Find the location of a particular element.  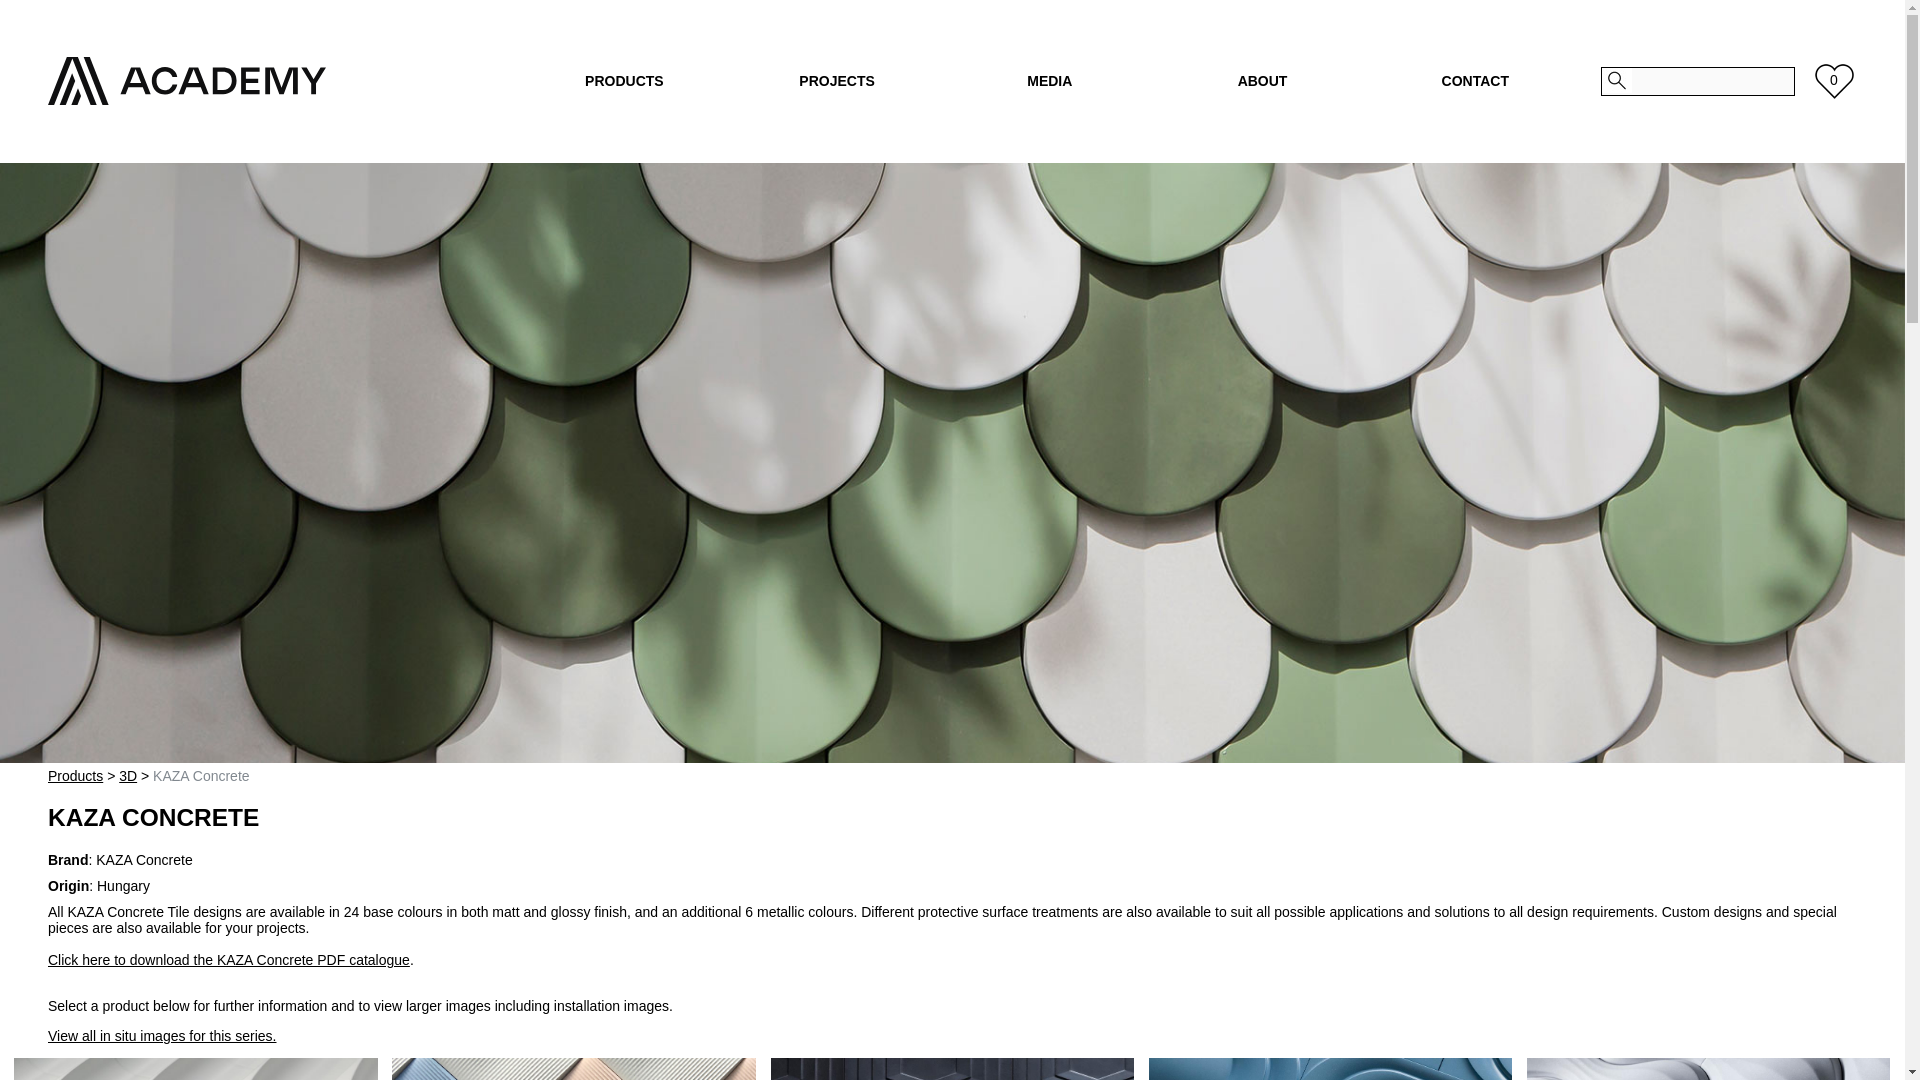

ABOUT is located at coordinates (1262, 80).